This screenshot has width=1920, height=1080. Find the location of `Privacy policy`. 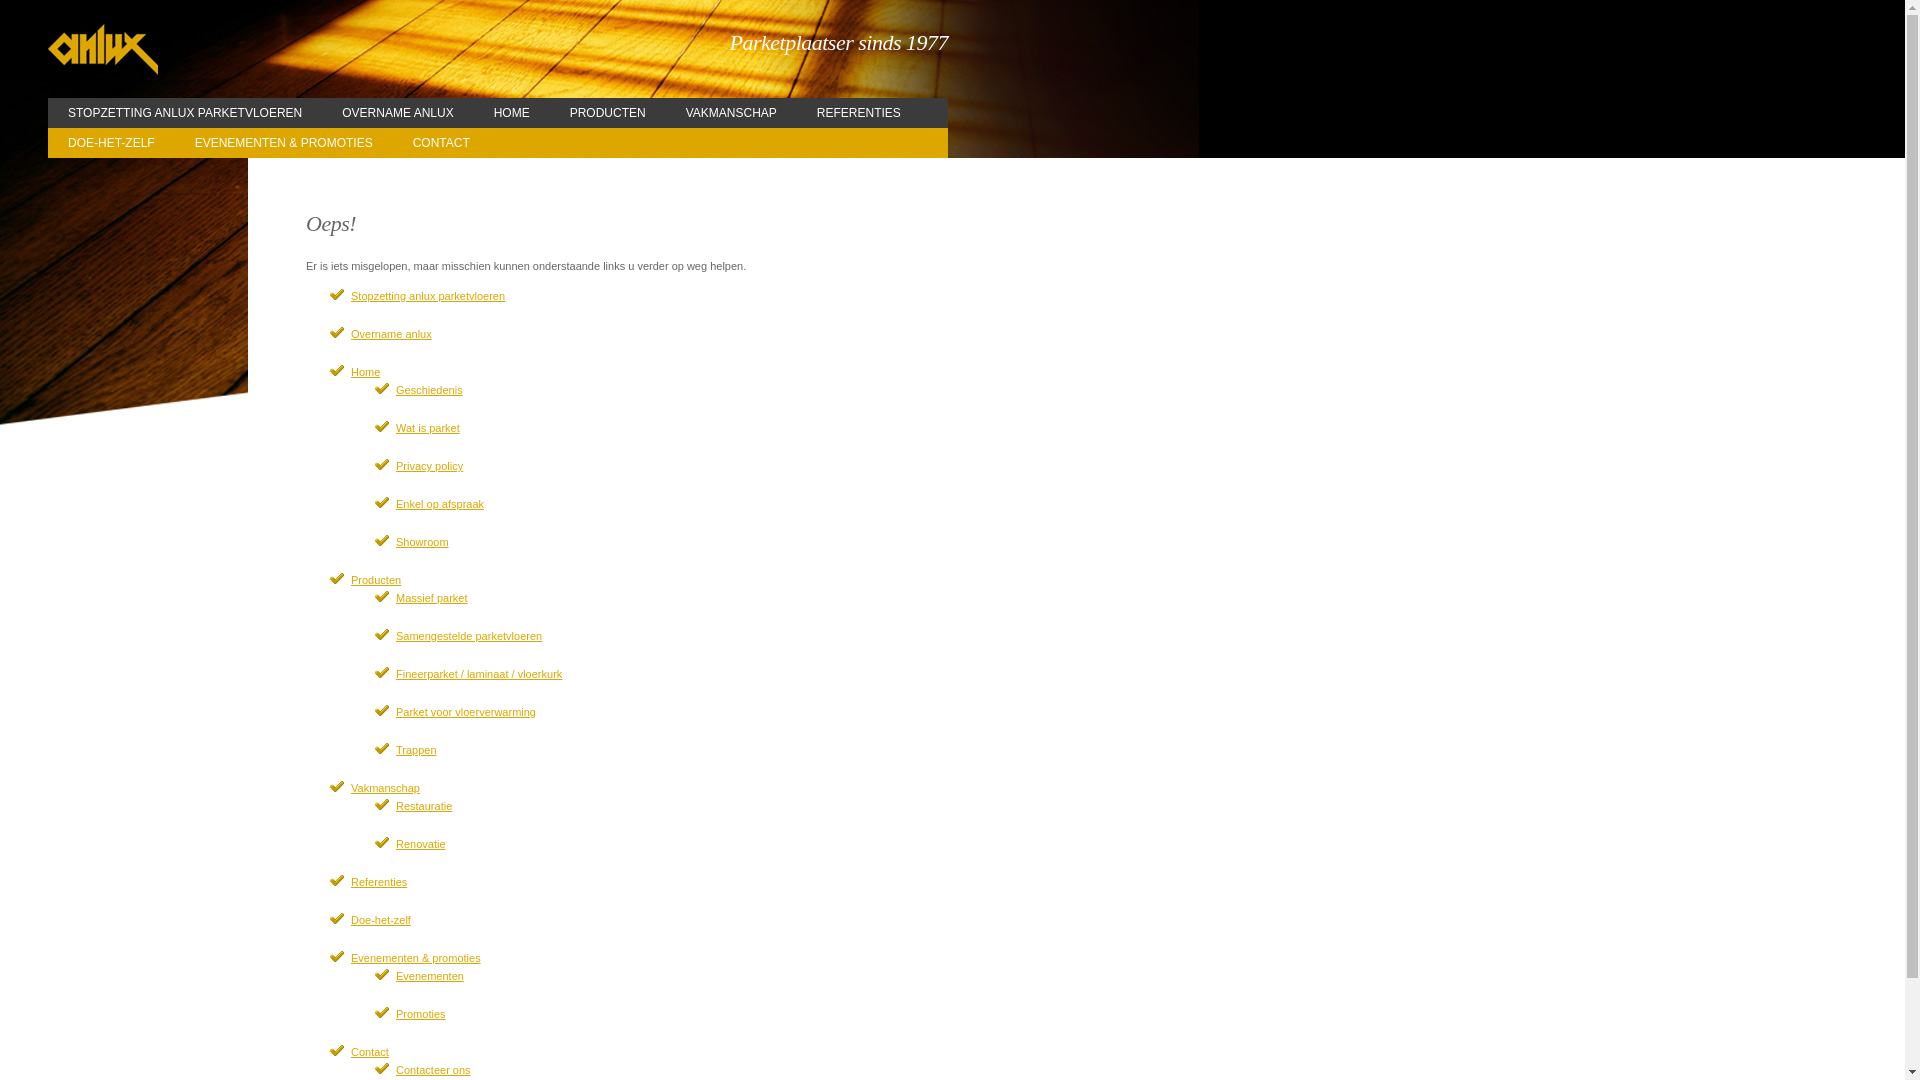

Privacy policy is located at coordinates (430, 466).